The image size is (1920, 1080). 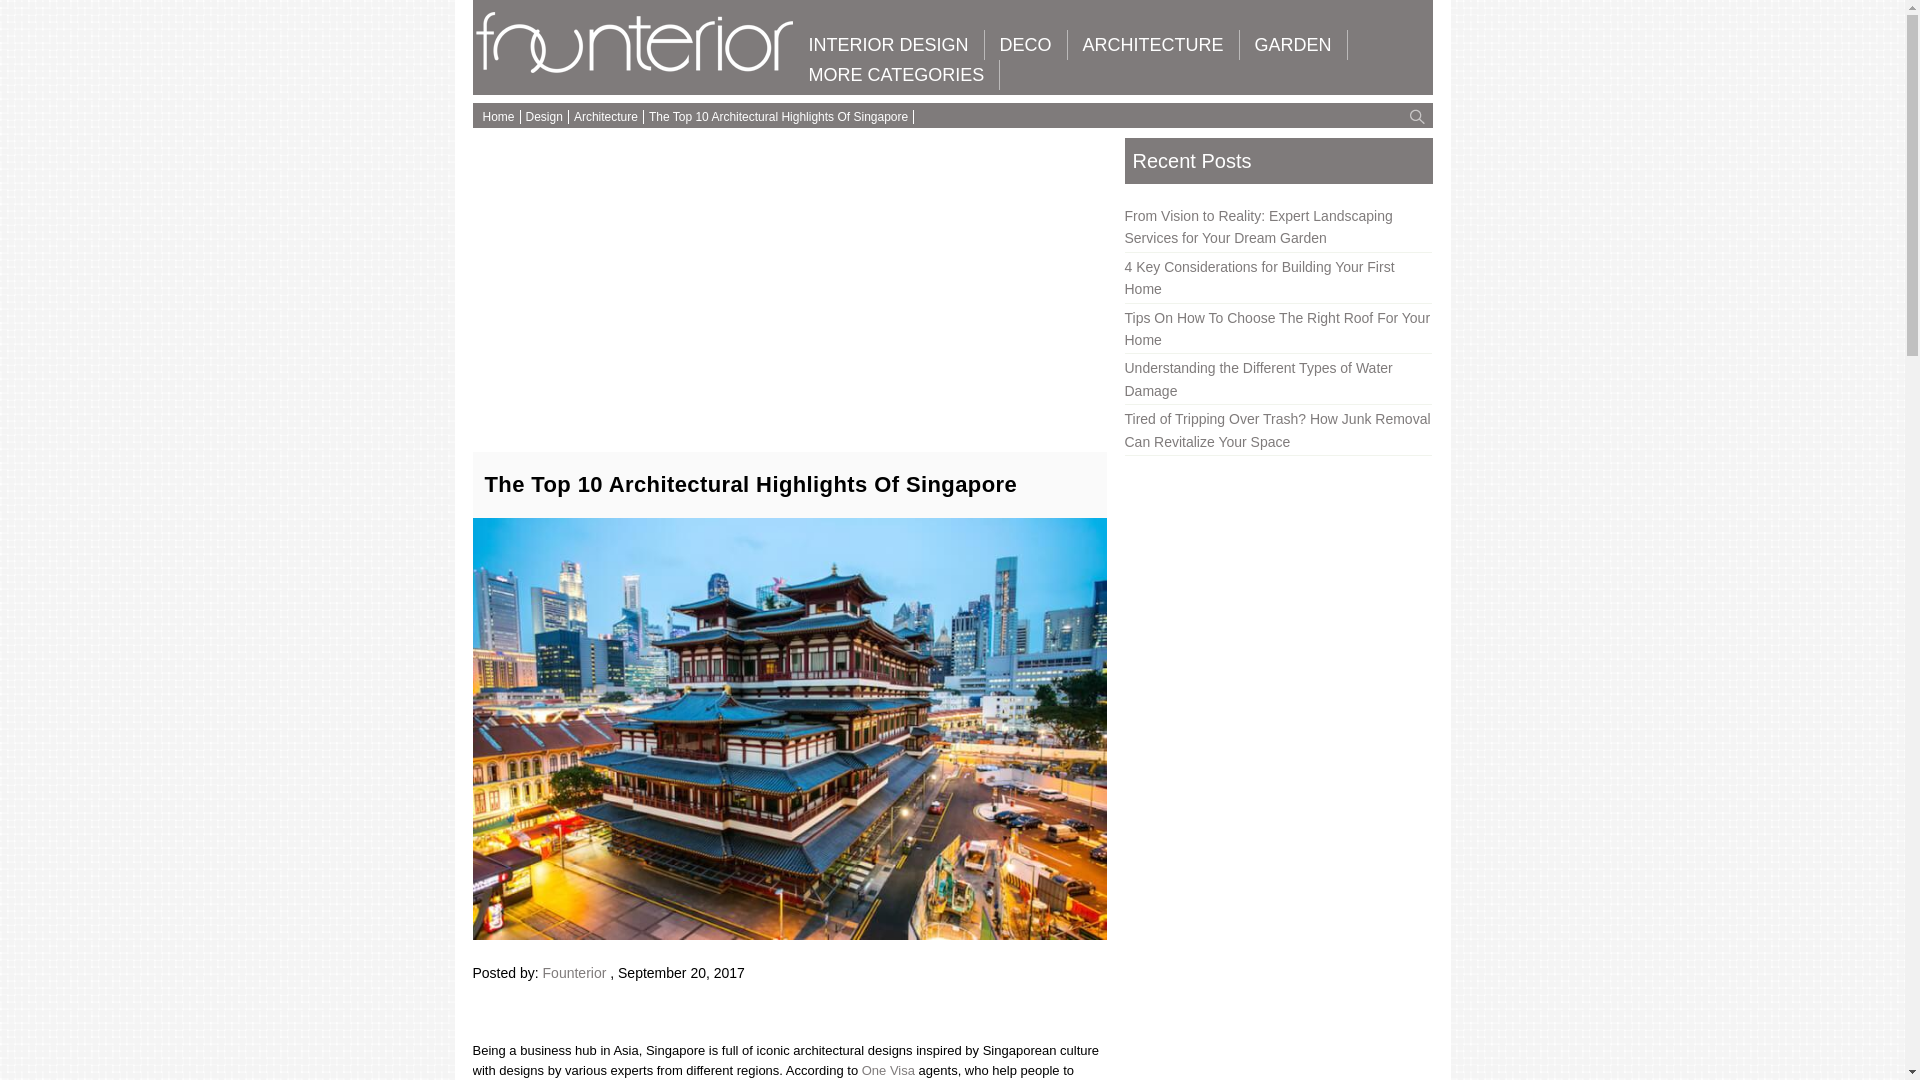 What do you see at coordinates (1152, 45) in the screenshot?
I see `Architecture` at bounding box center [1152, 45].